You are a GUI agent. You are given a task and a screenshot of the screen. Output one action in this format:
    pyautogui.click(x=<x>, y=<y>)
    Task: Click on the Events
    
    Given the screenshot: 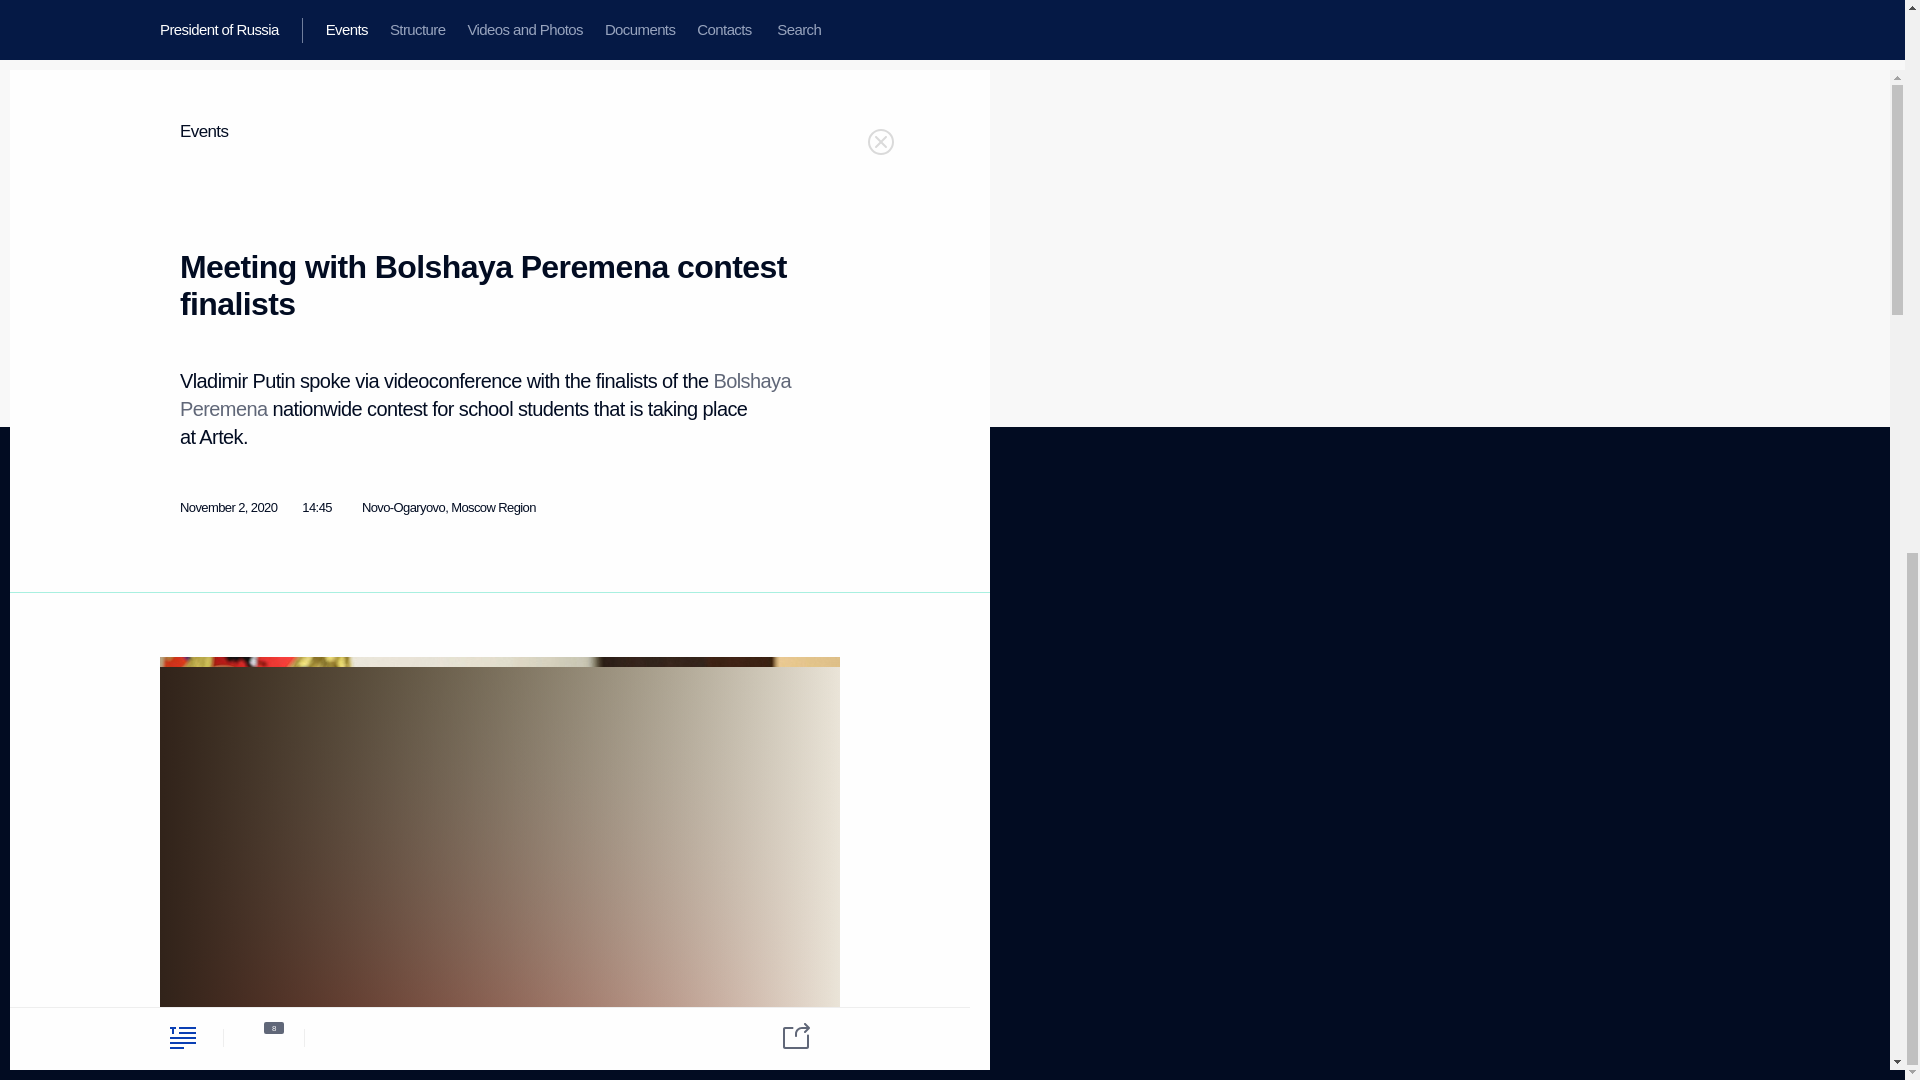 What is the action you would take?
    pyautogui.click(x=177, y=580)
    